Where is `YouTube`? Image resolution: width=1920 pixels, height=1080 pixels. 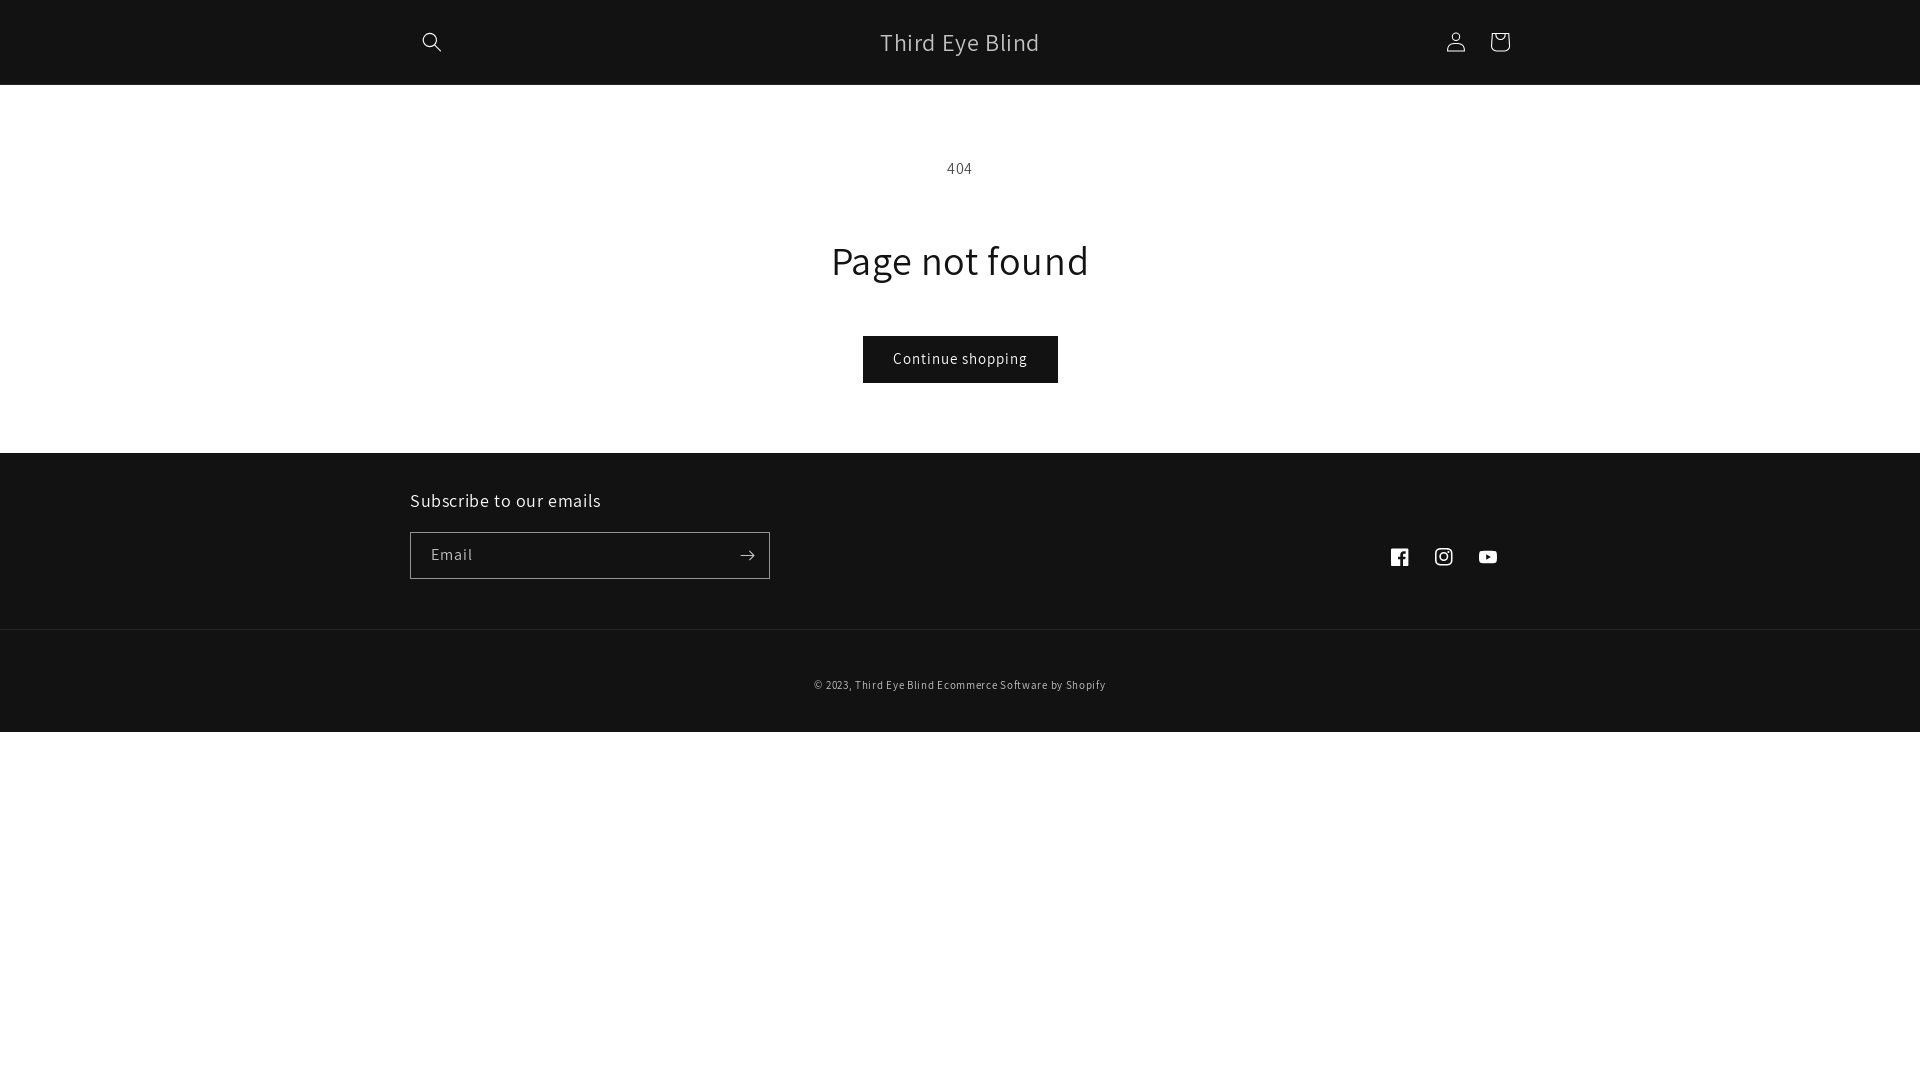
YouTube is located at coordinates (1488, 557).